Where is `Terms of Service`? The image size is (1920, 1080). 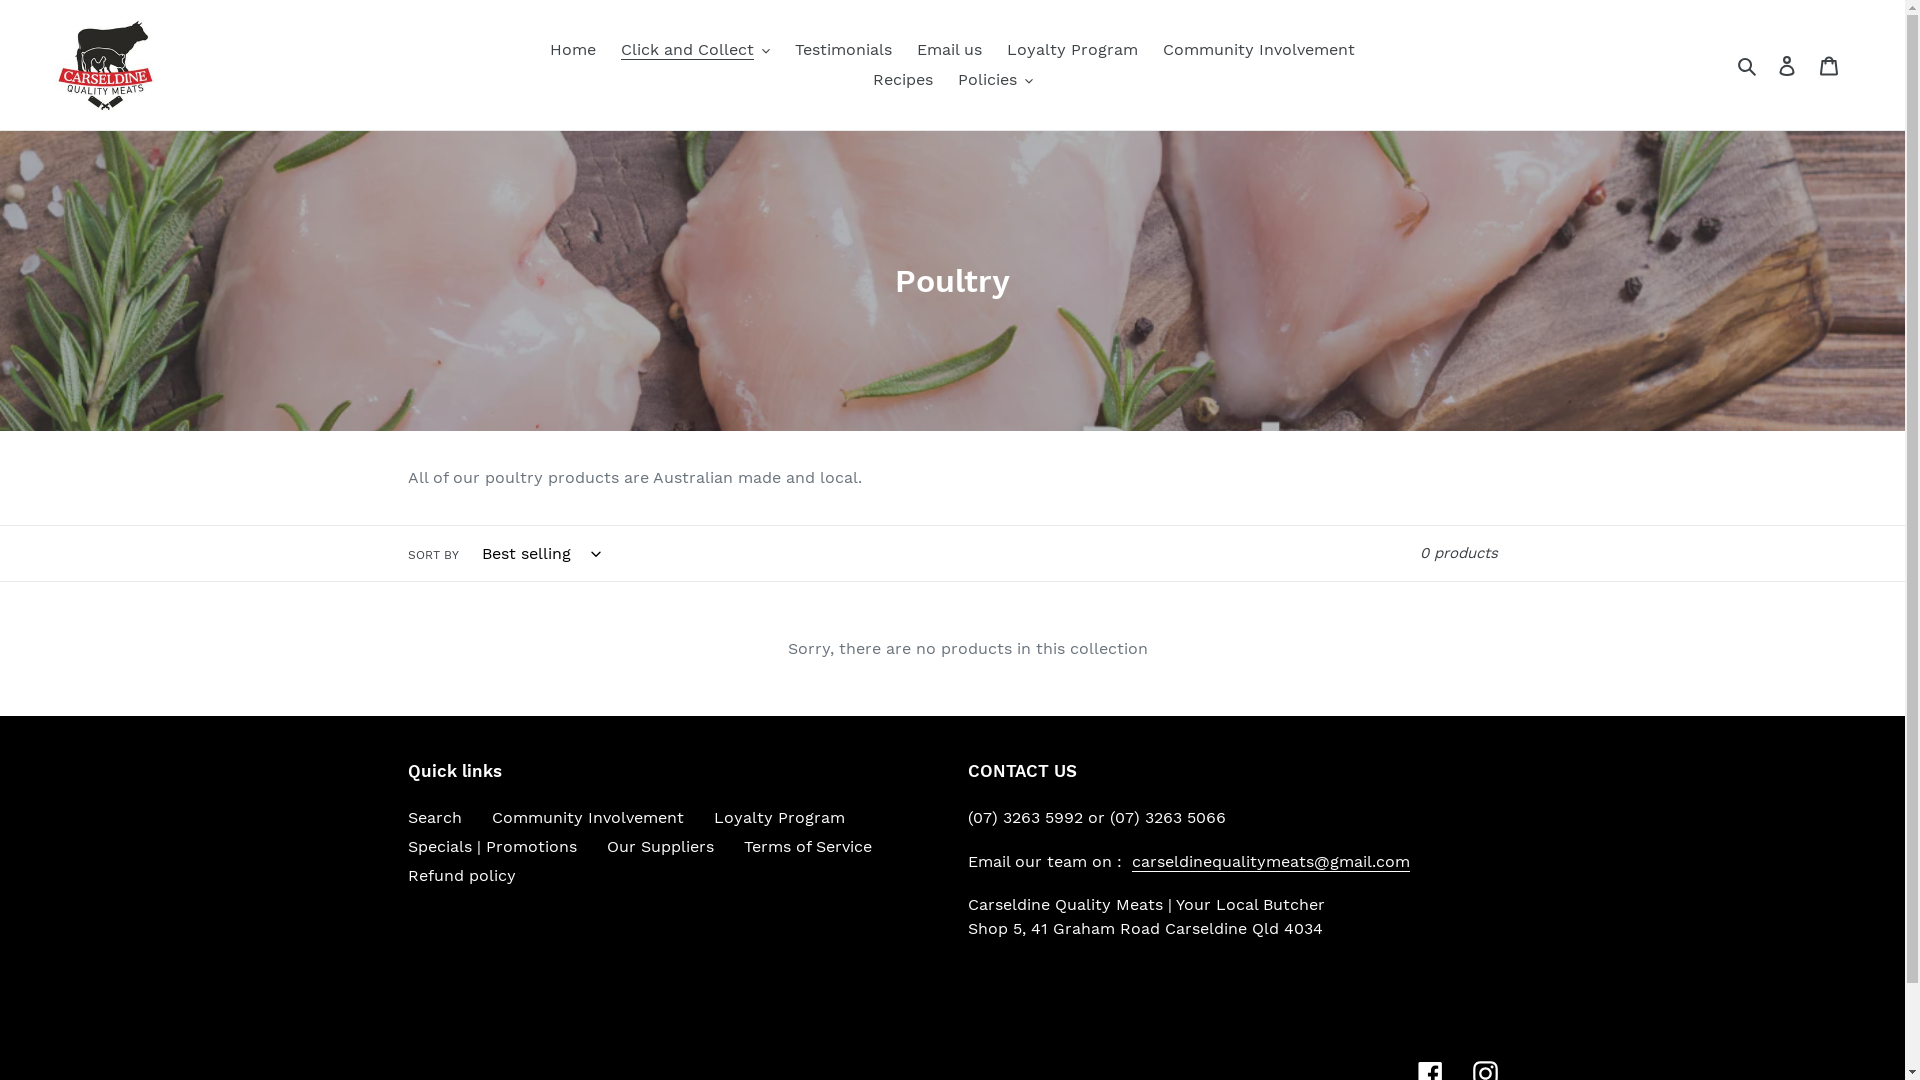 Terms of Service is located at coordinates (808, 846).